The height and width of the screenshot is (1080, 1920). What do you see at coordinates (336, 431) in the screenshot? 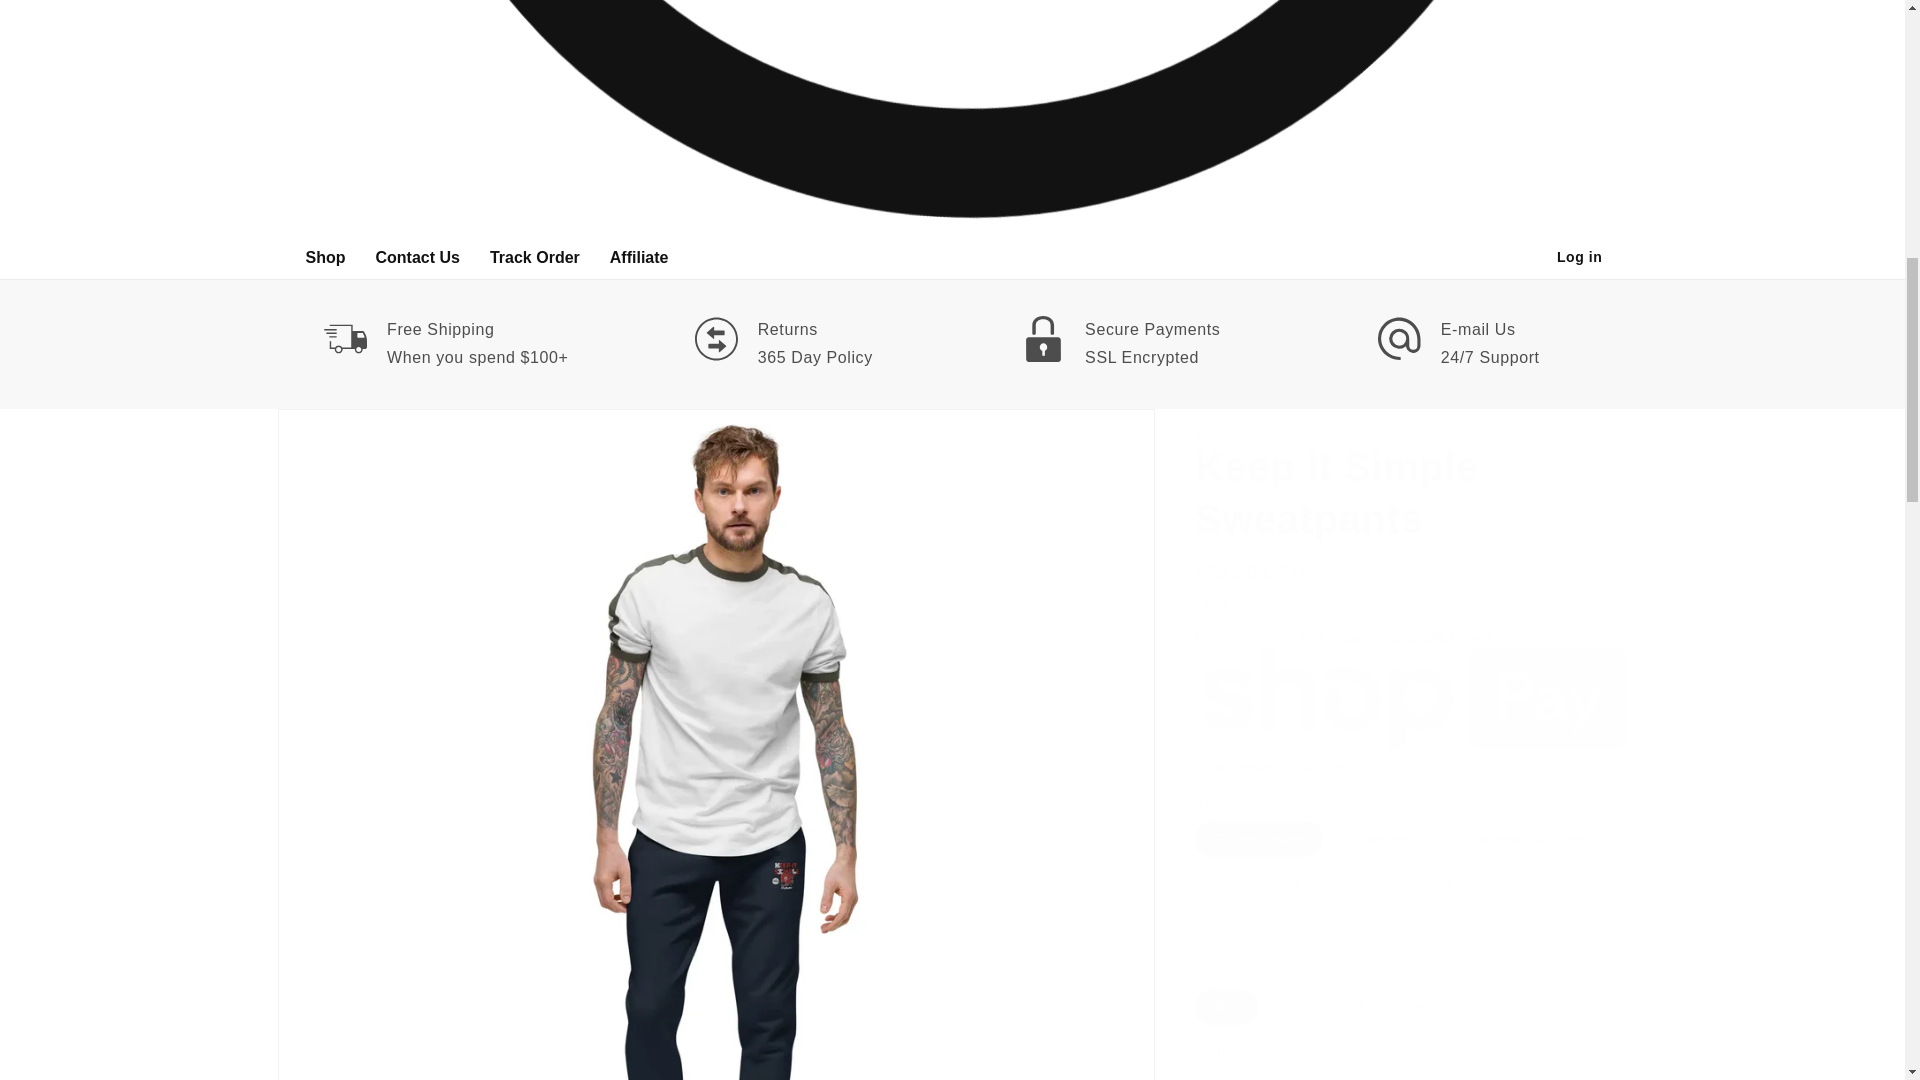
I see `Skip to product information` at bounding box center [336, 431].